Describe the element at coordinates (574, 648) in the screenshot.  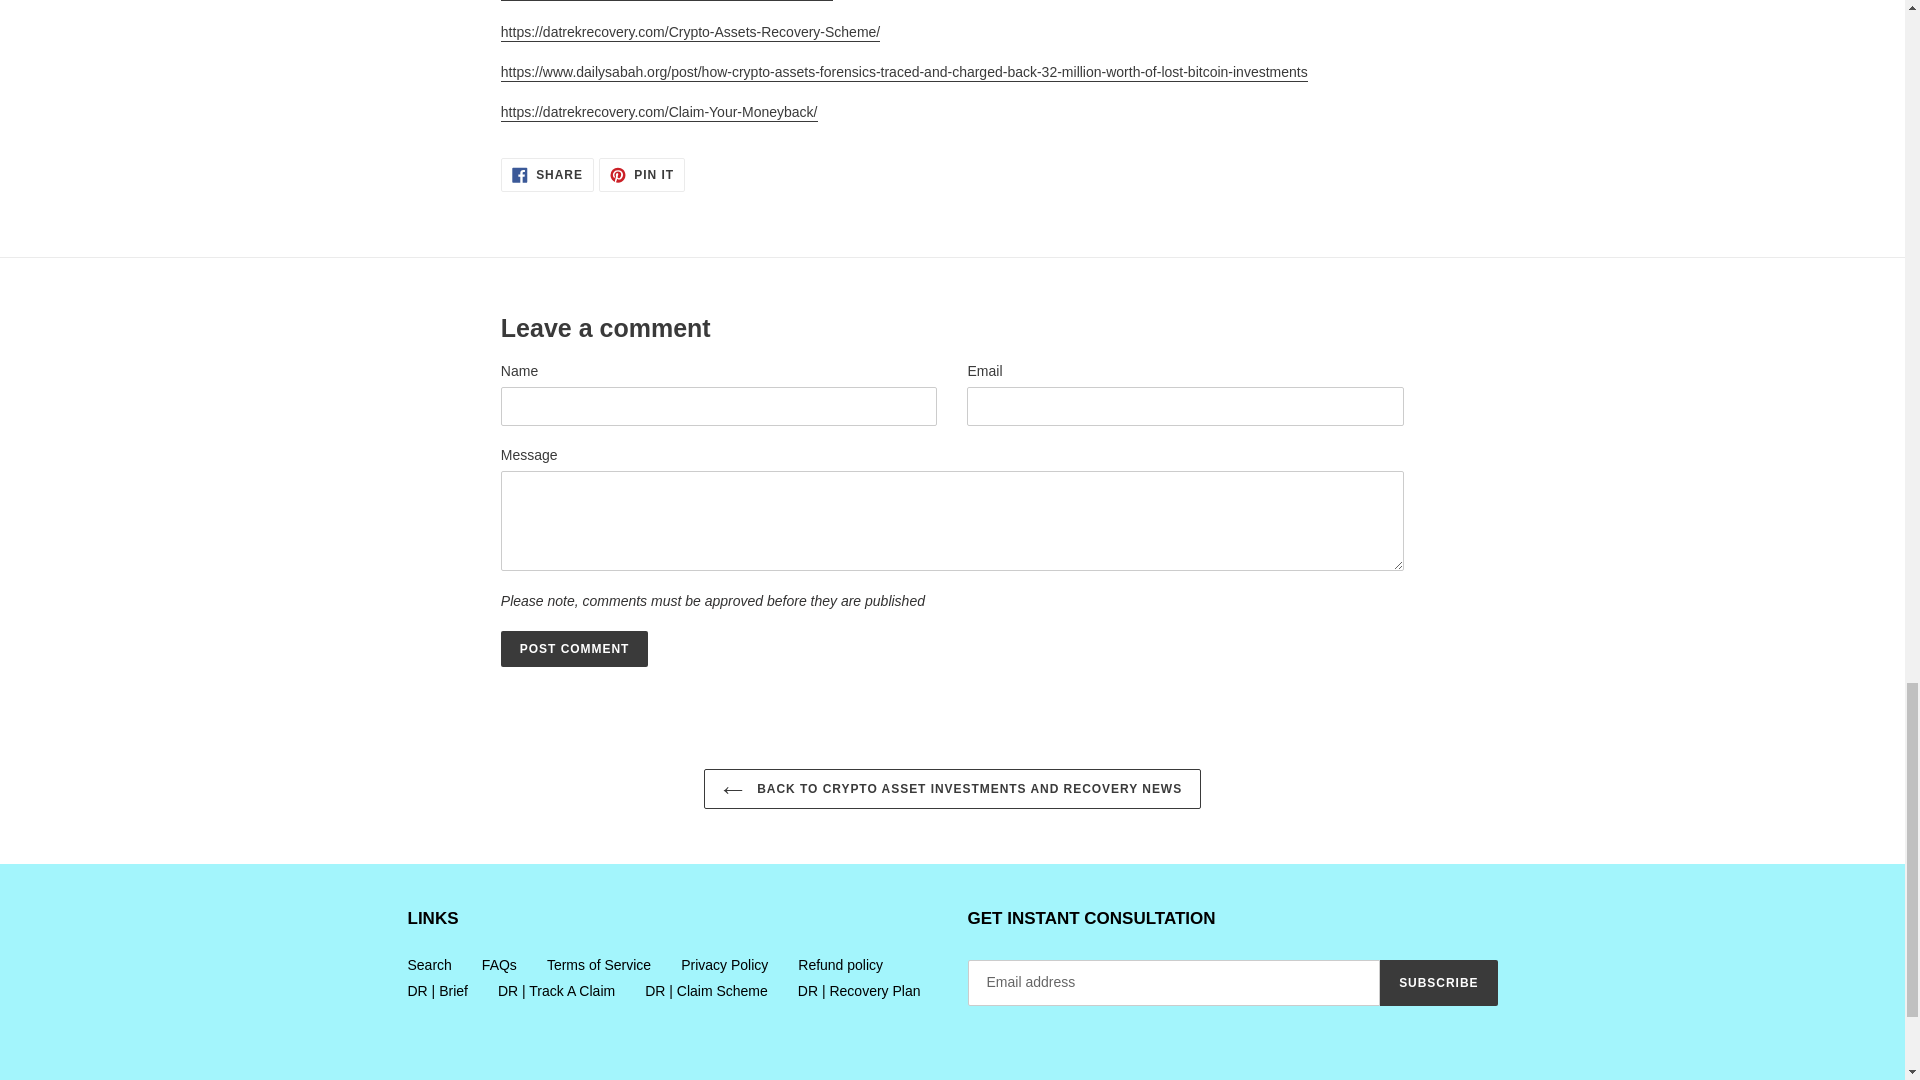
I see `Post comment` at that location.